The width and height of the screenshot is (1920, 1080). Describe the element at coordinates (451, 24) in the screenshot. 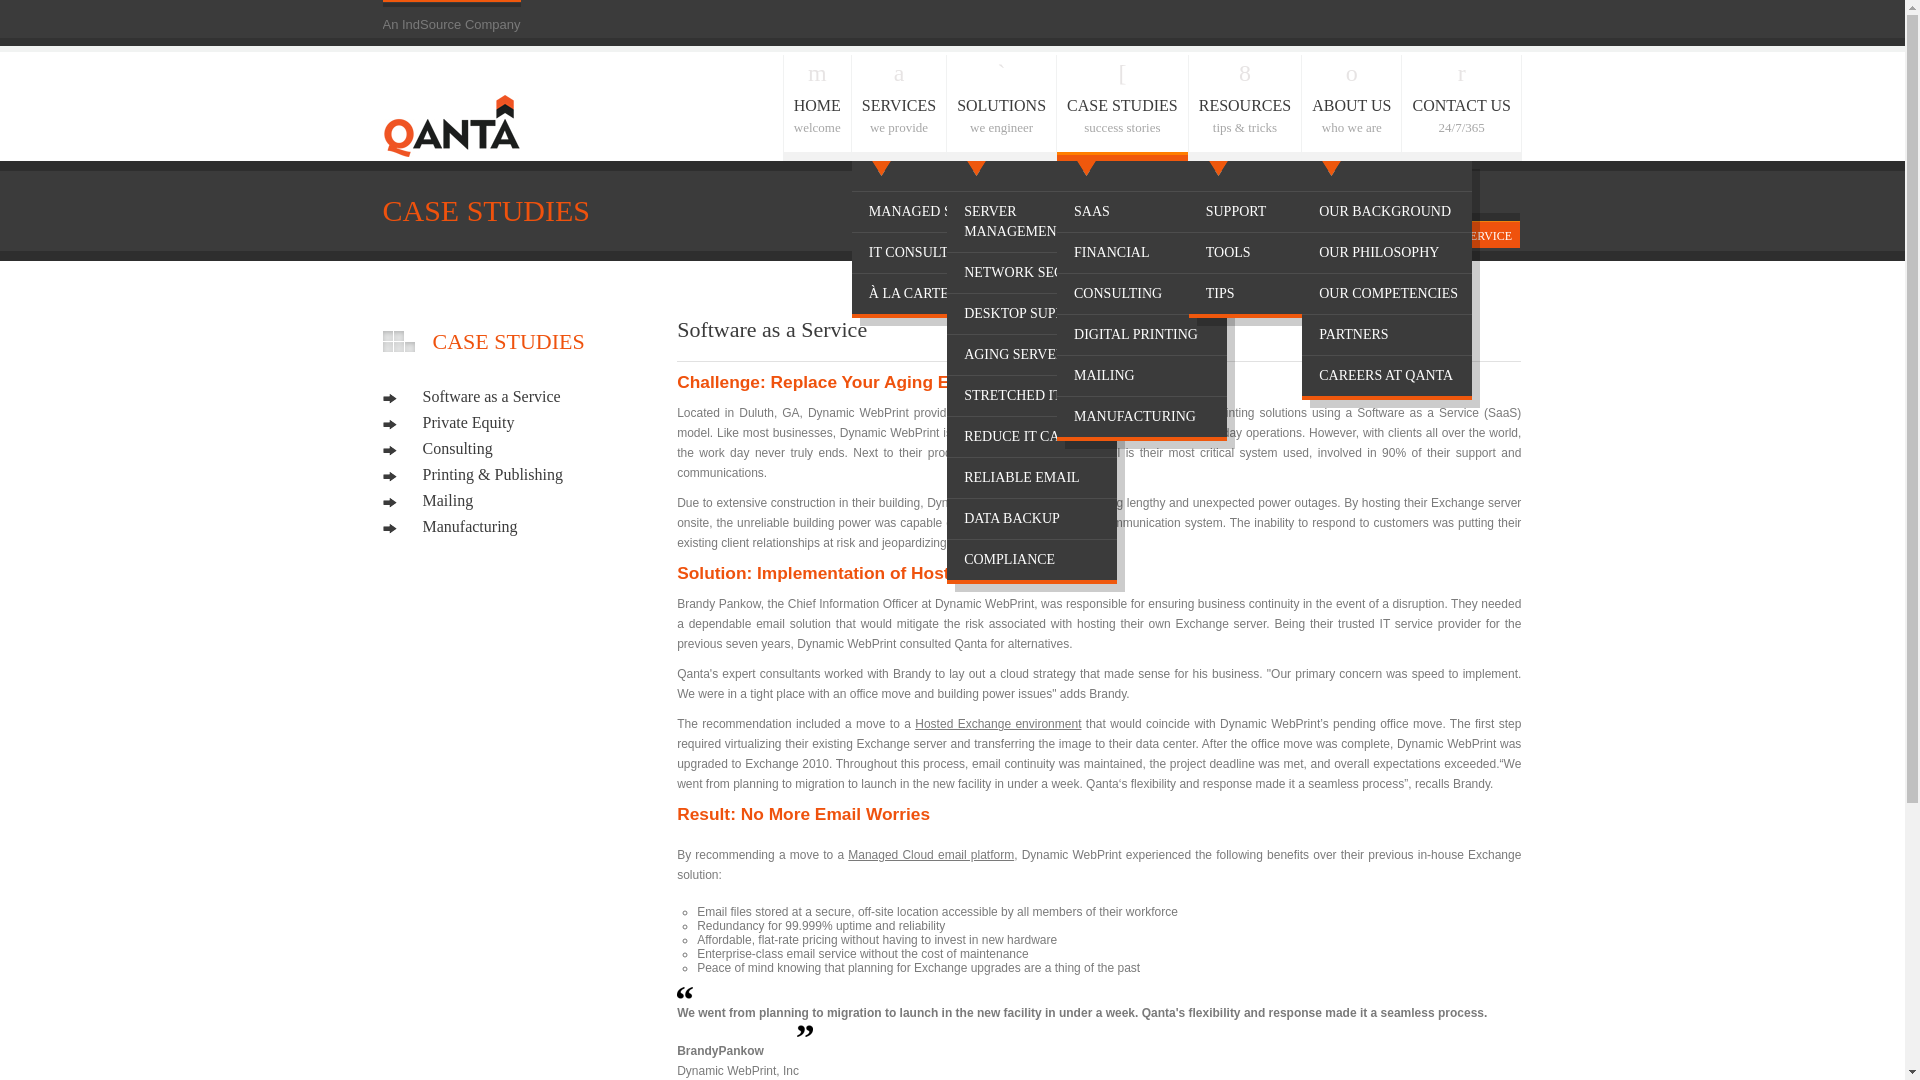

I see `An IndSource Company` at that location.